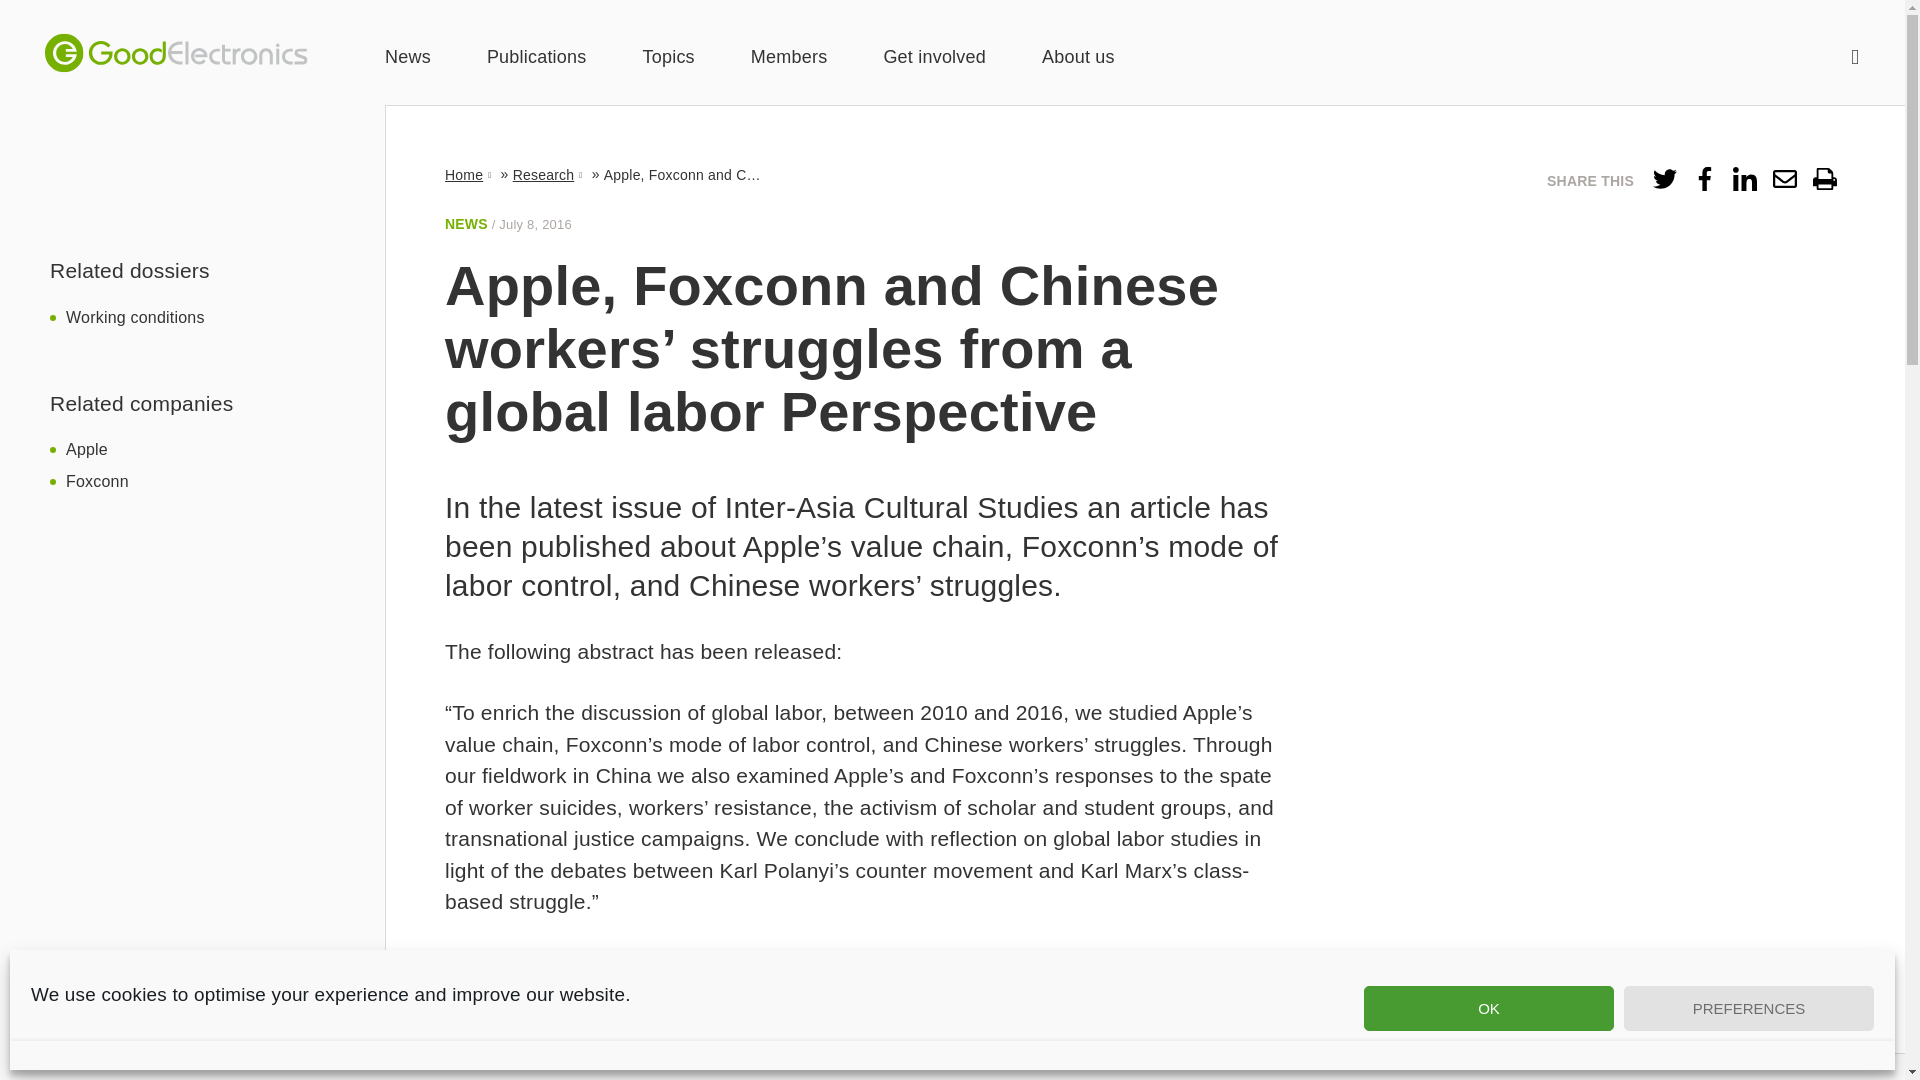  What do you see at coordinates (934, 58) in the screenshot?
I see `Get involved` at bounding box center [934, 58].